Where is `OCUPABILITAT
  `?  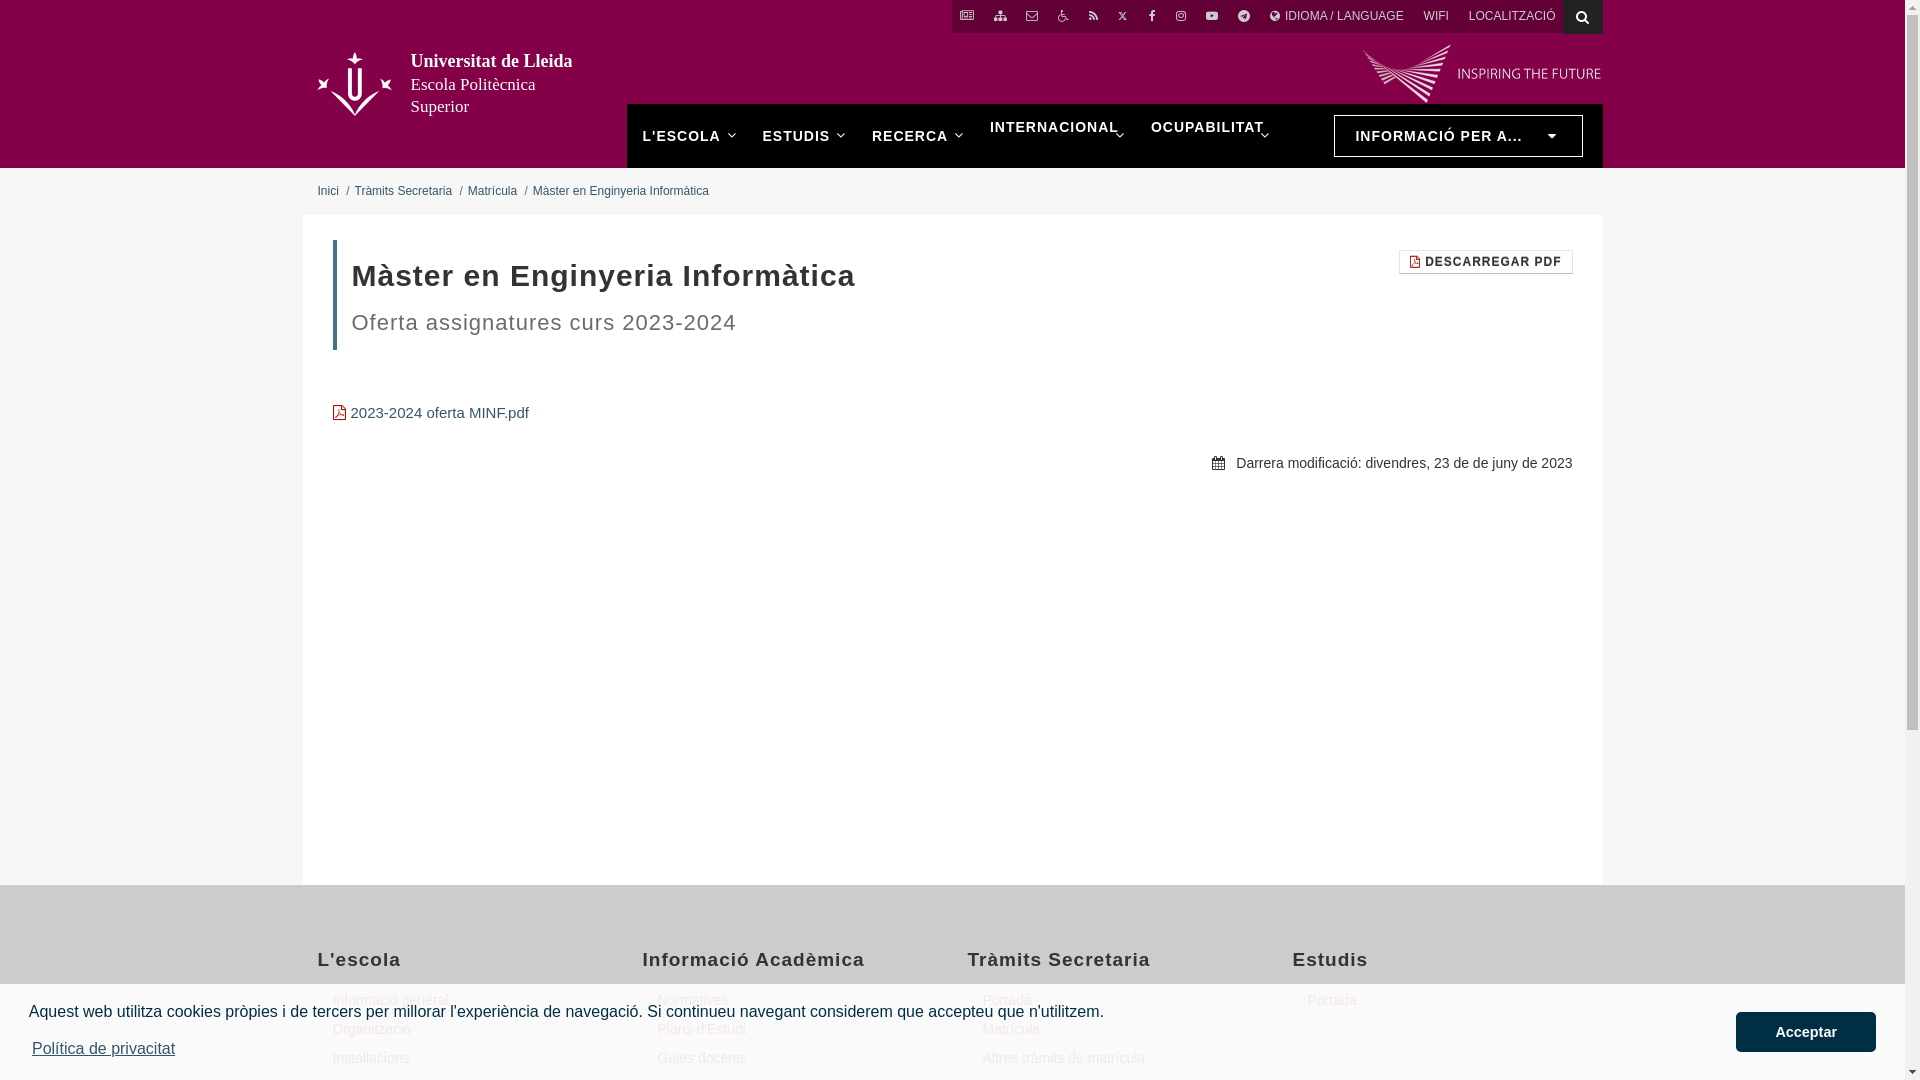
OCUPABILITAT
   is located at coordinates (1208, 136).